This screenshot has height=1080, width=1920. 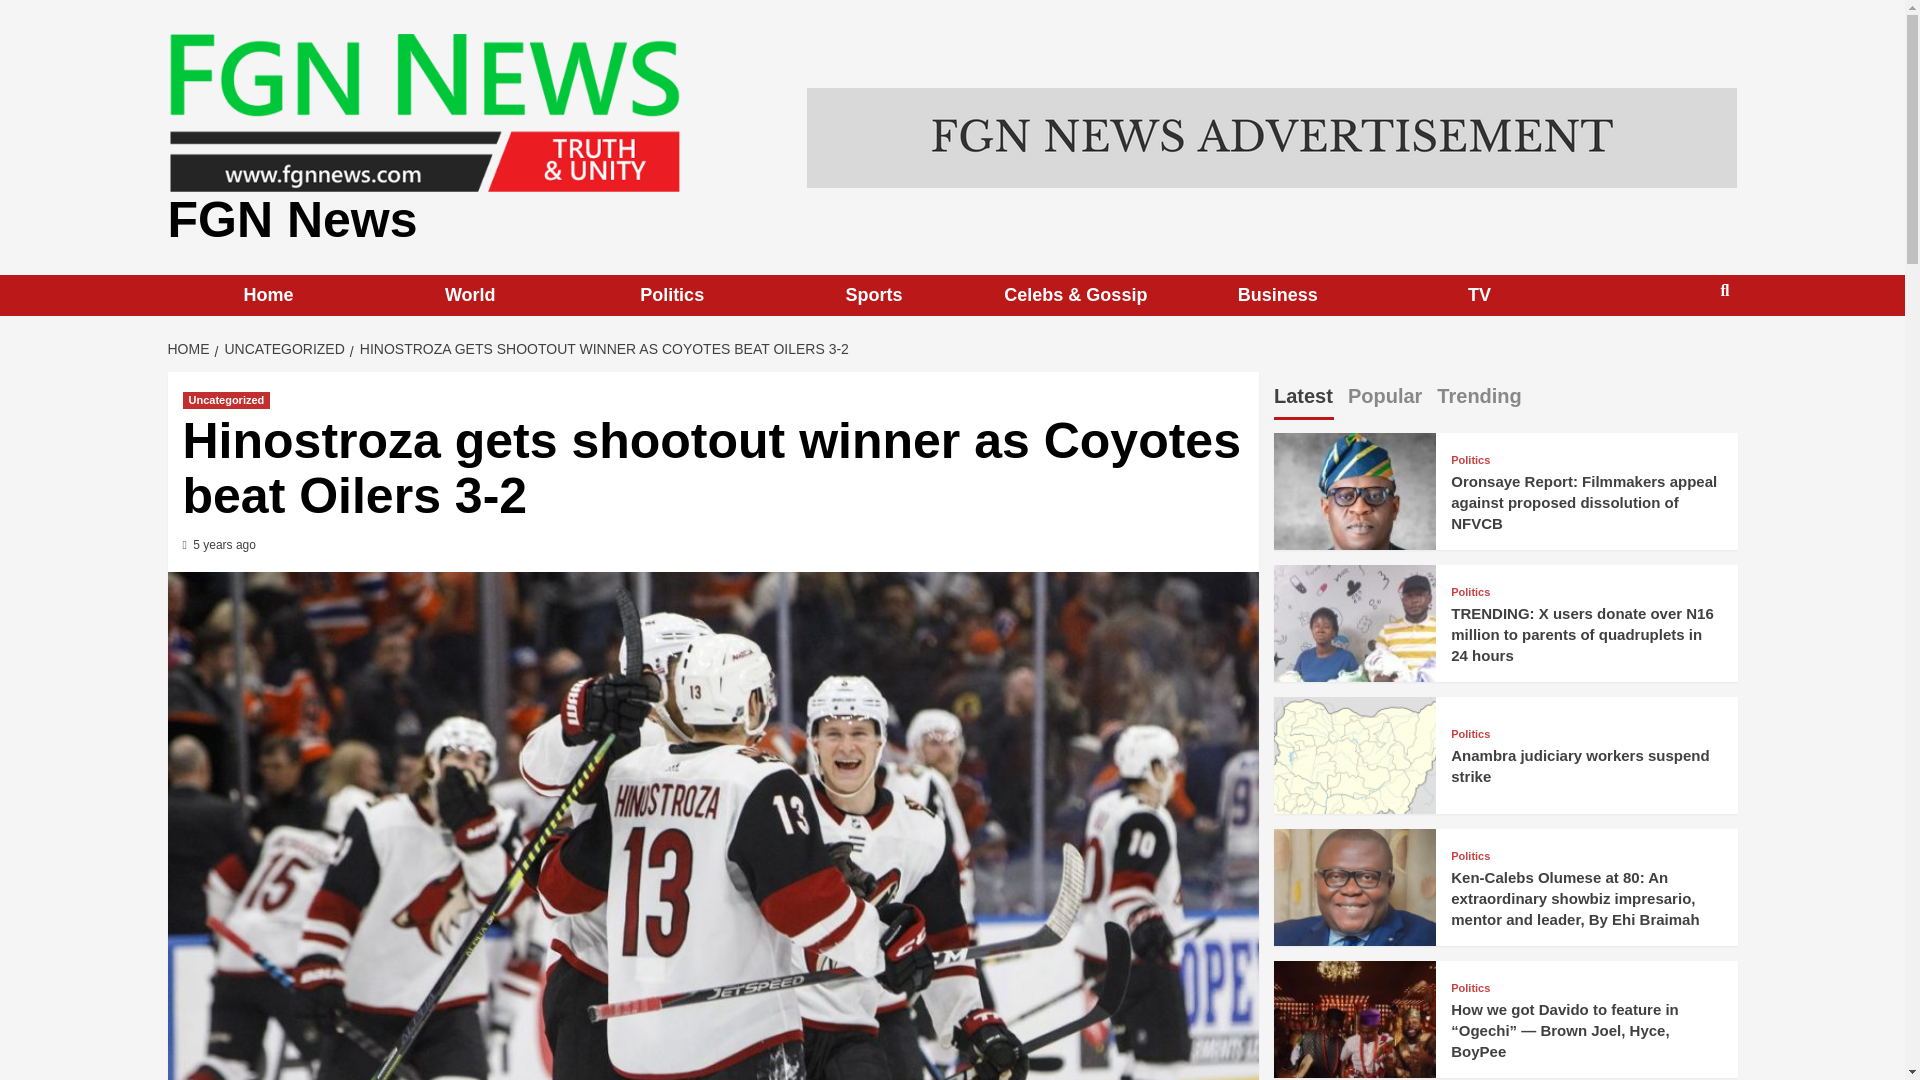 I want to click on UNCATEGORIZED, so click(x=281, y=349).